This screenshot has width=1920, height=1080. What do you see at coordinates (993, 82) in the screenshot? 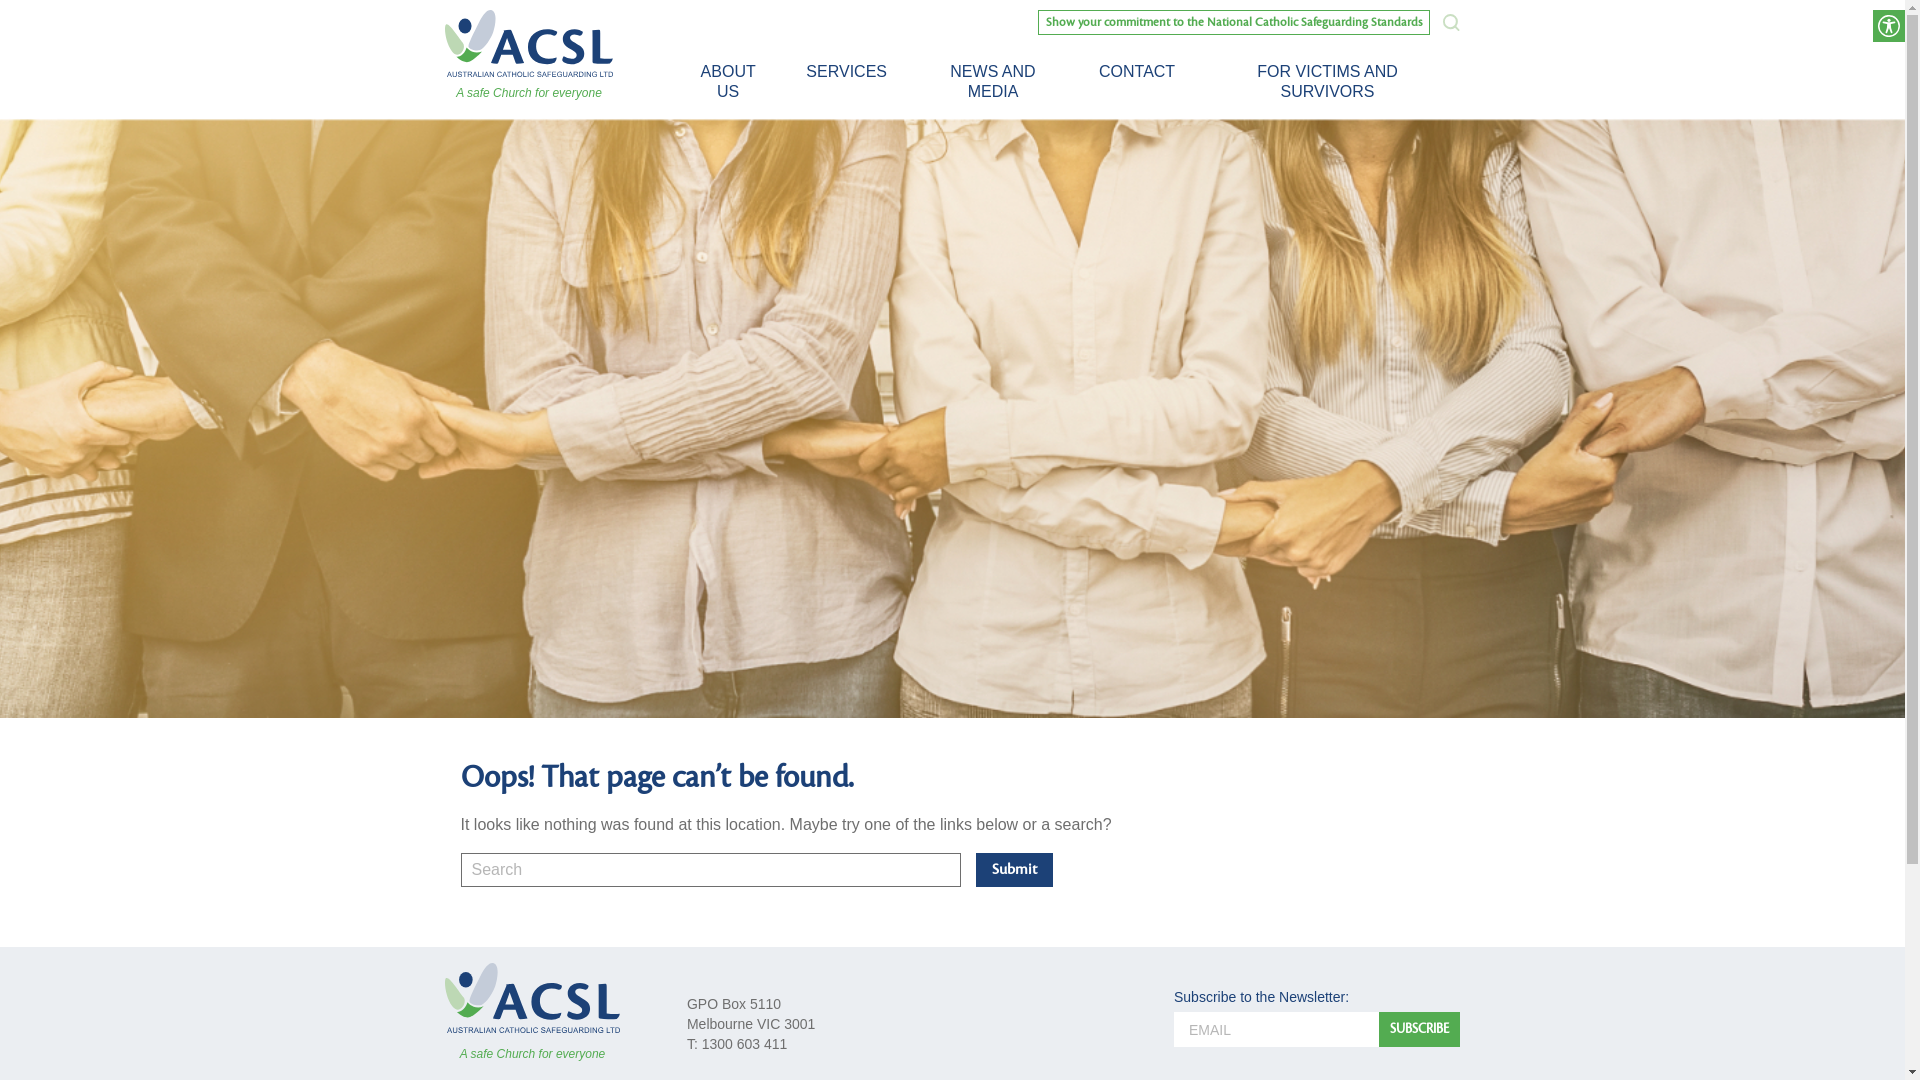
I see `NEWS AND MEDIA` at bounding box center [993, 82].